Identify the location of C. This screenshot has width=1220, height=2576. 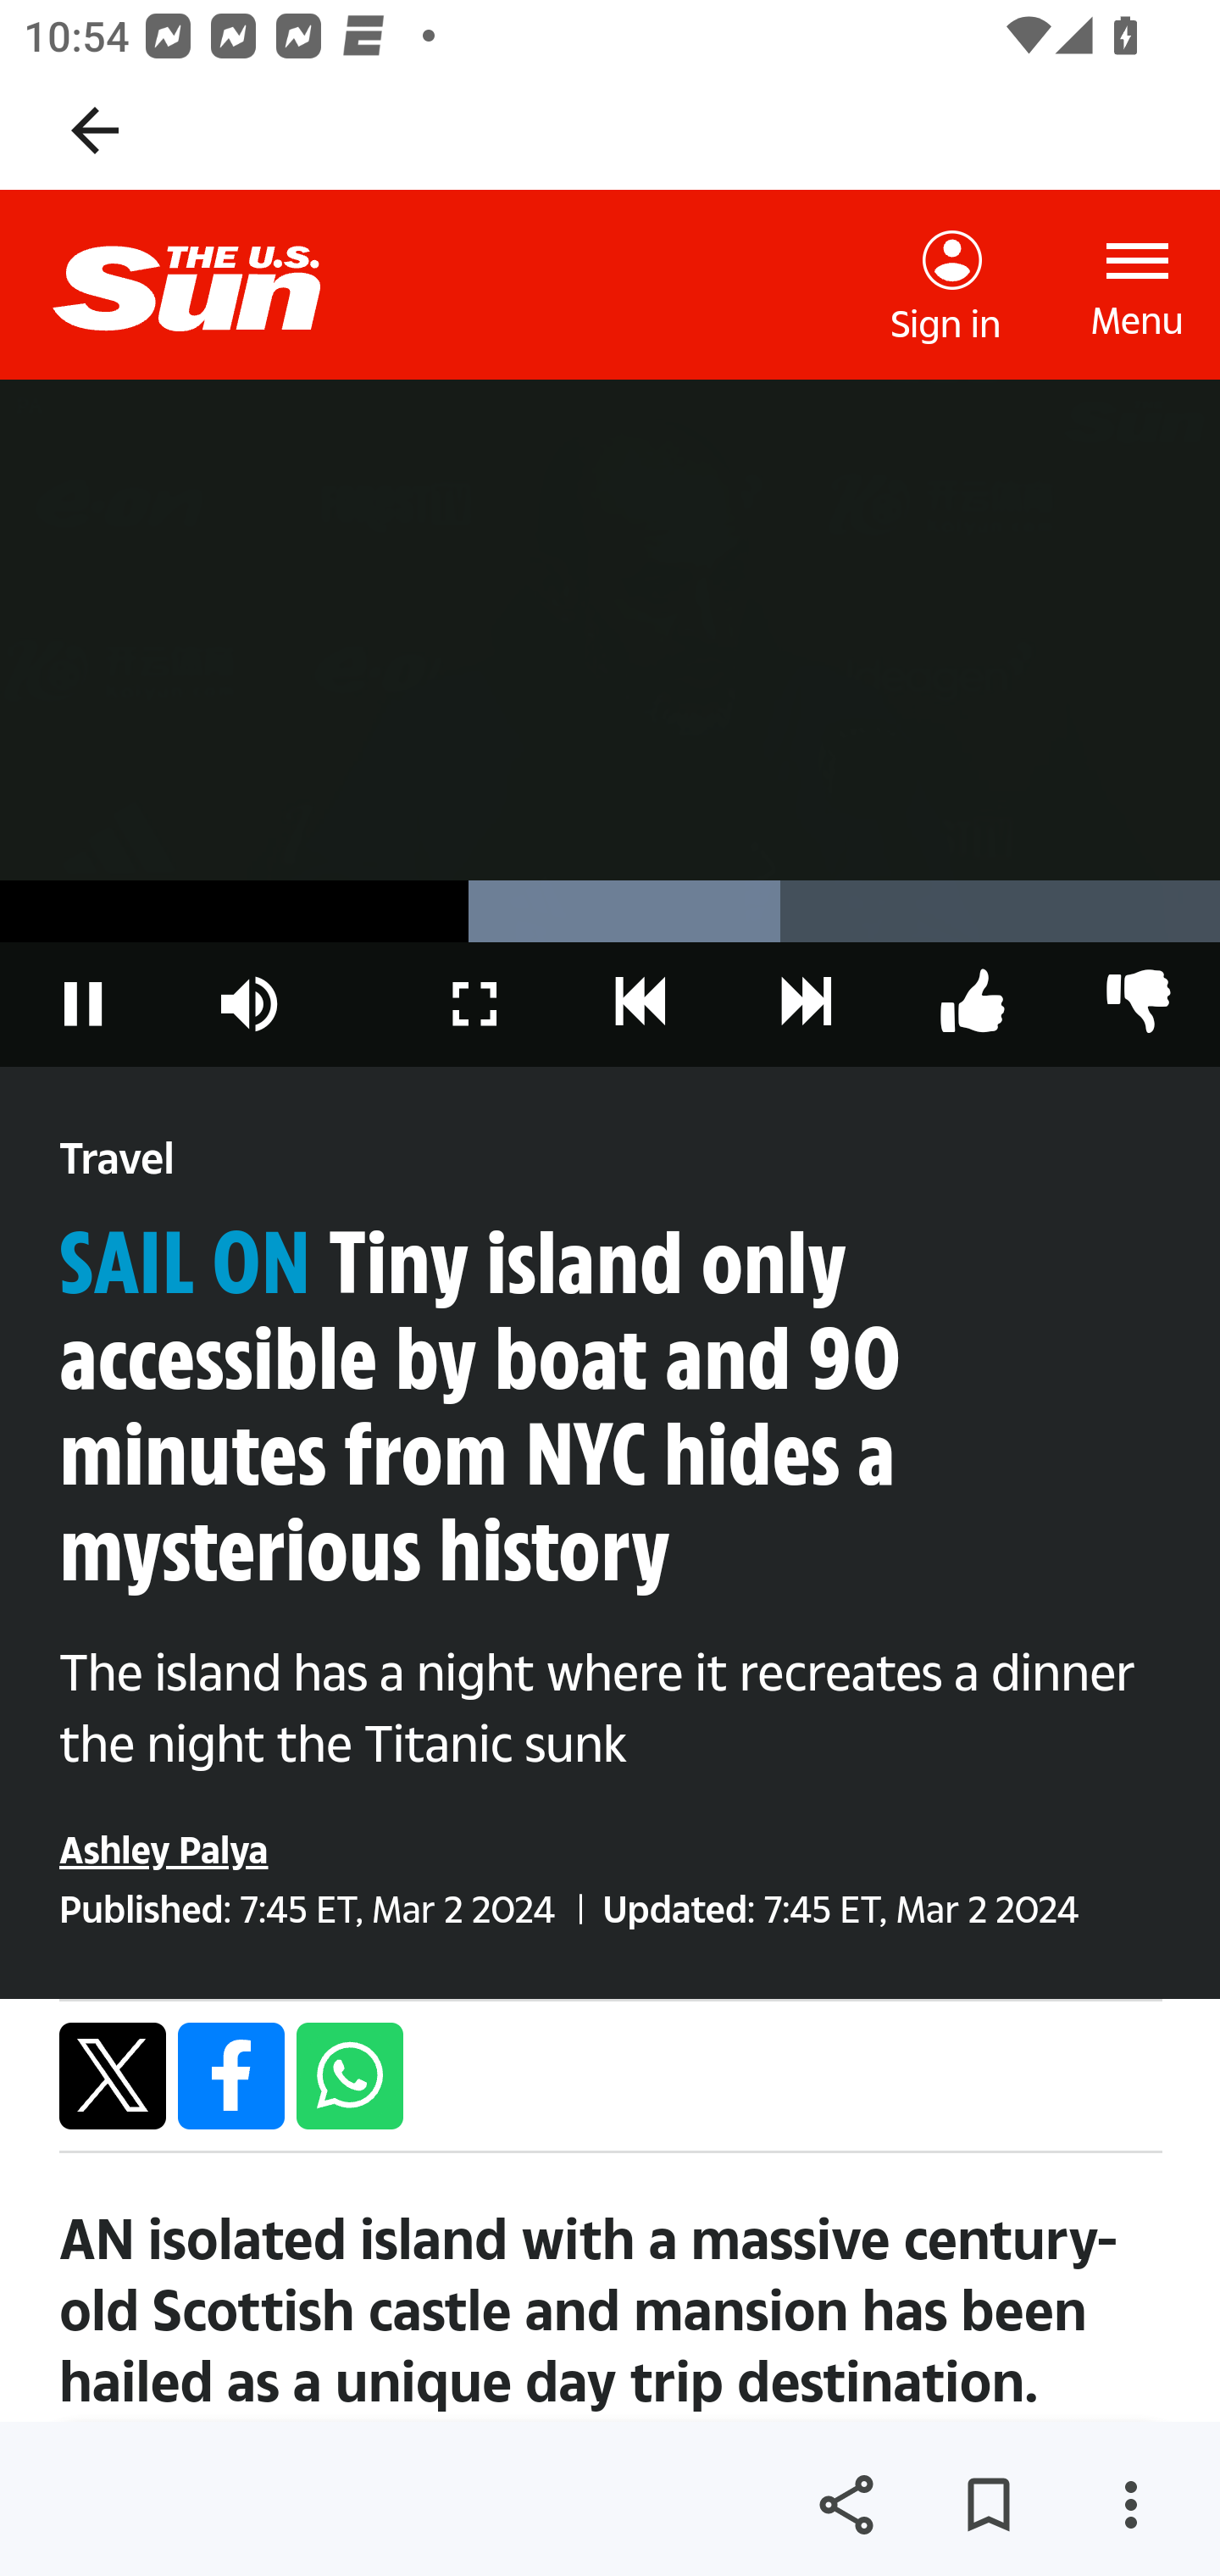
(641, 1003).